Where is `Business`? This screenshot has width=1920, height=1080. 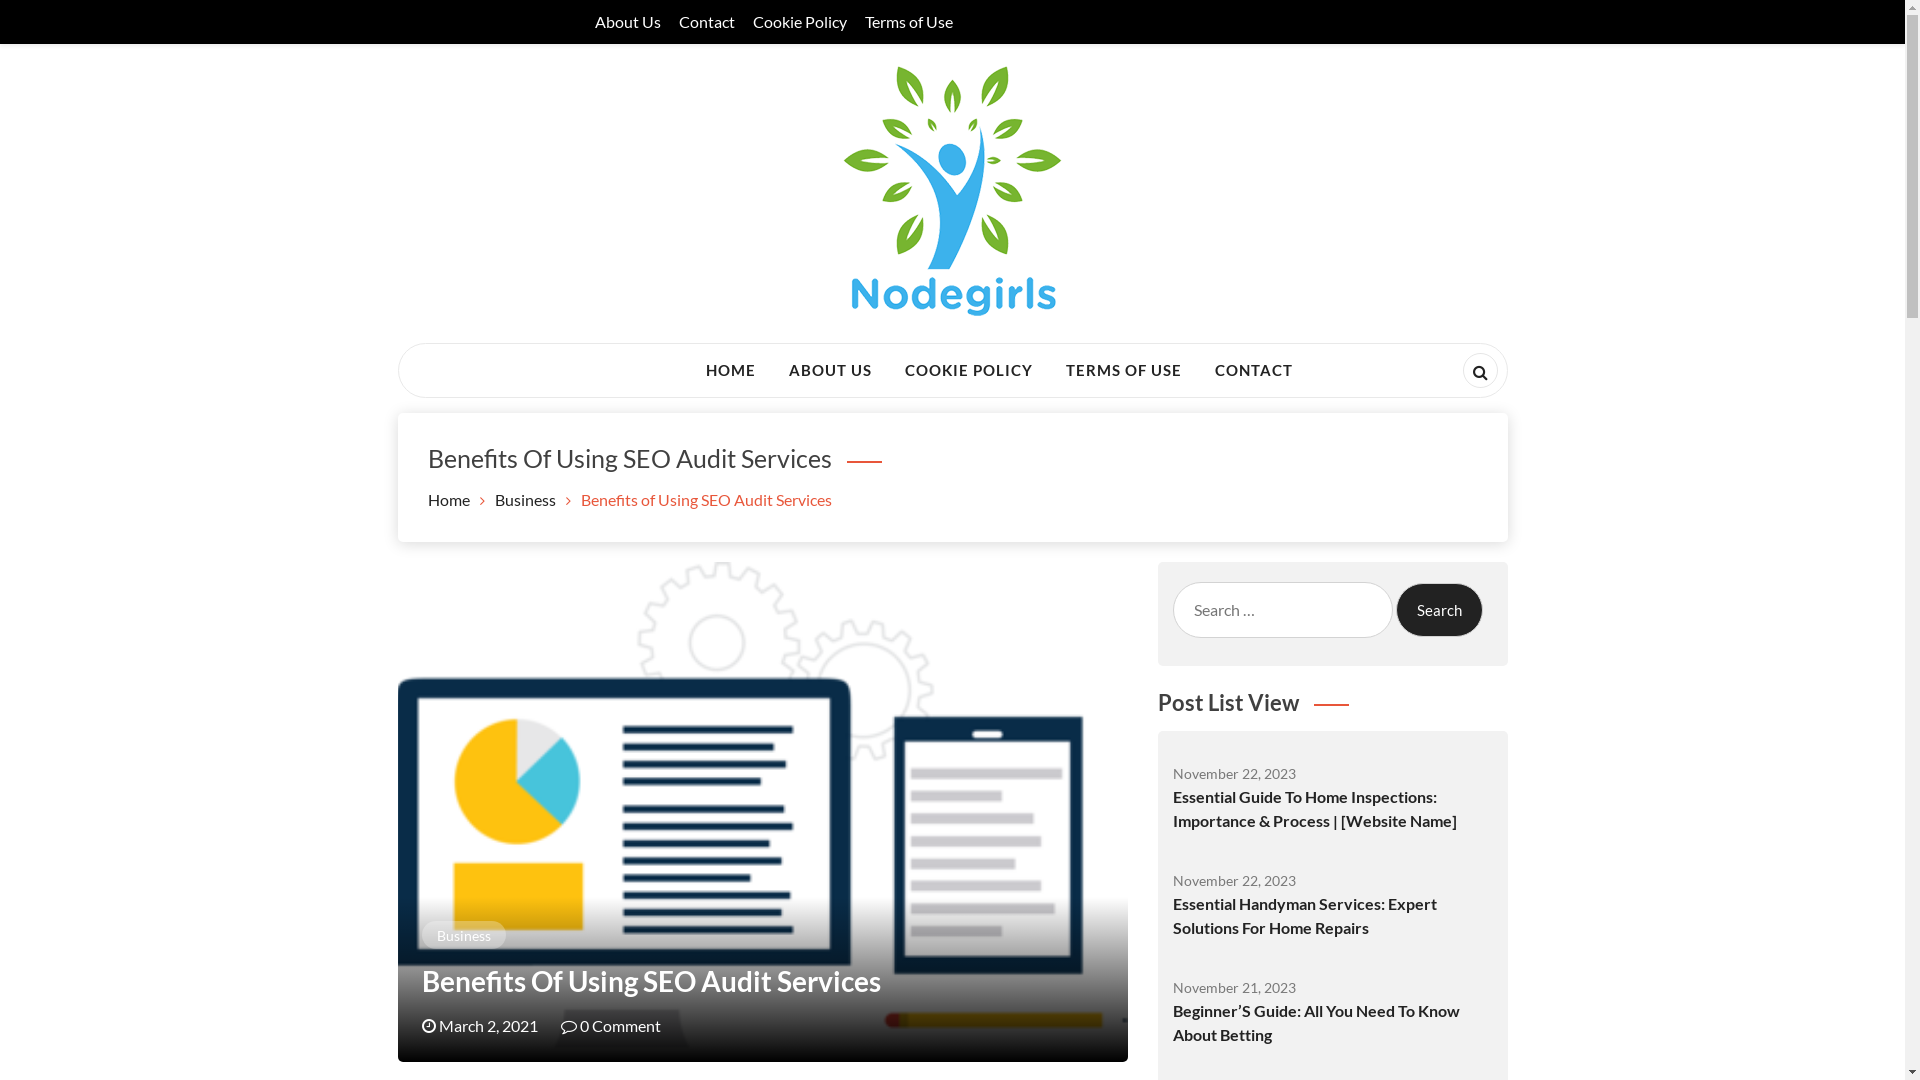 Business is located at coordinates (462, 934).